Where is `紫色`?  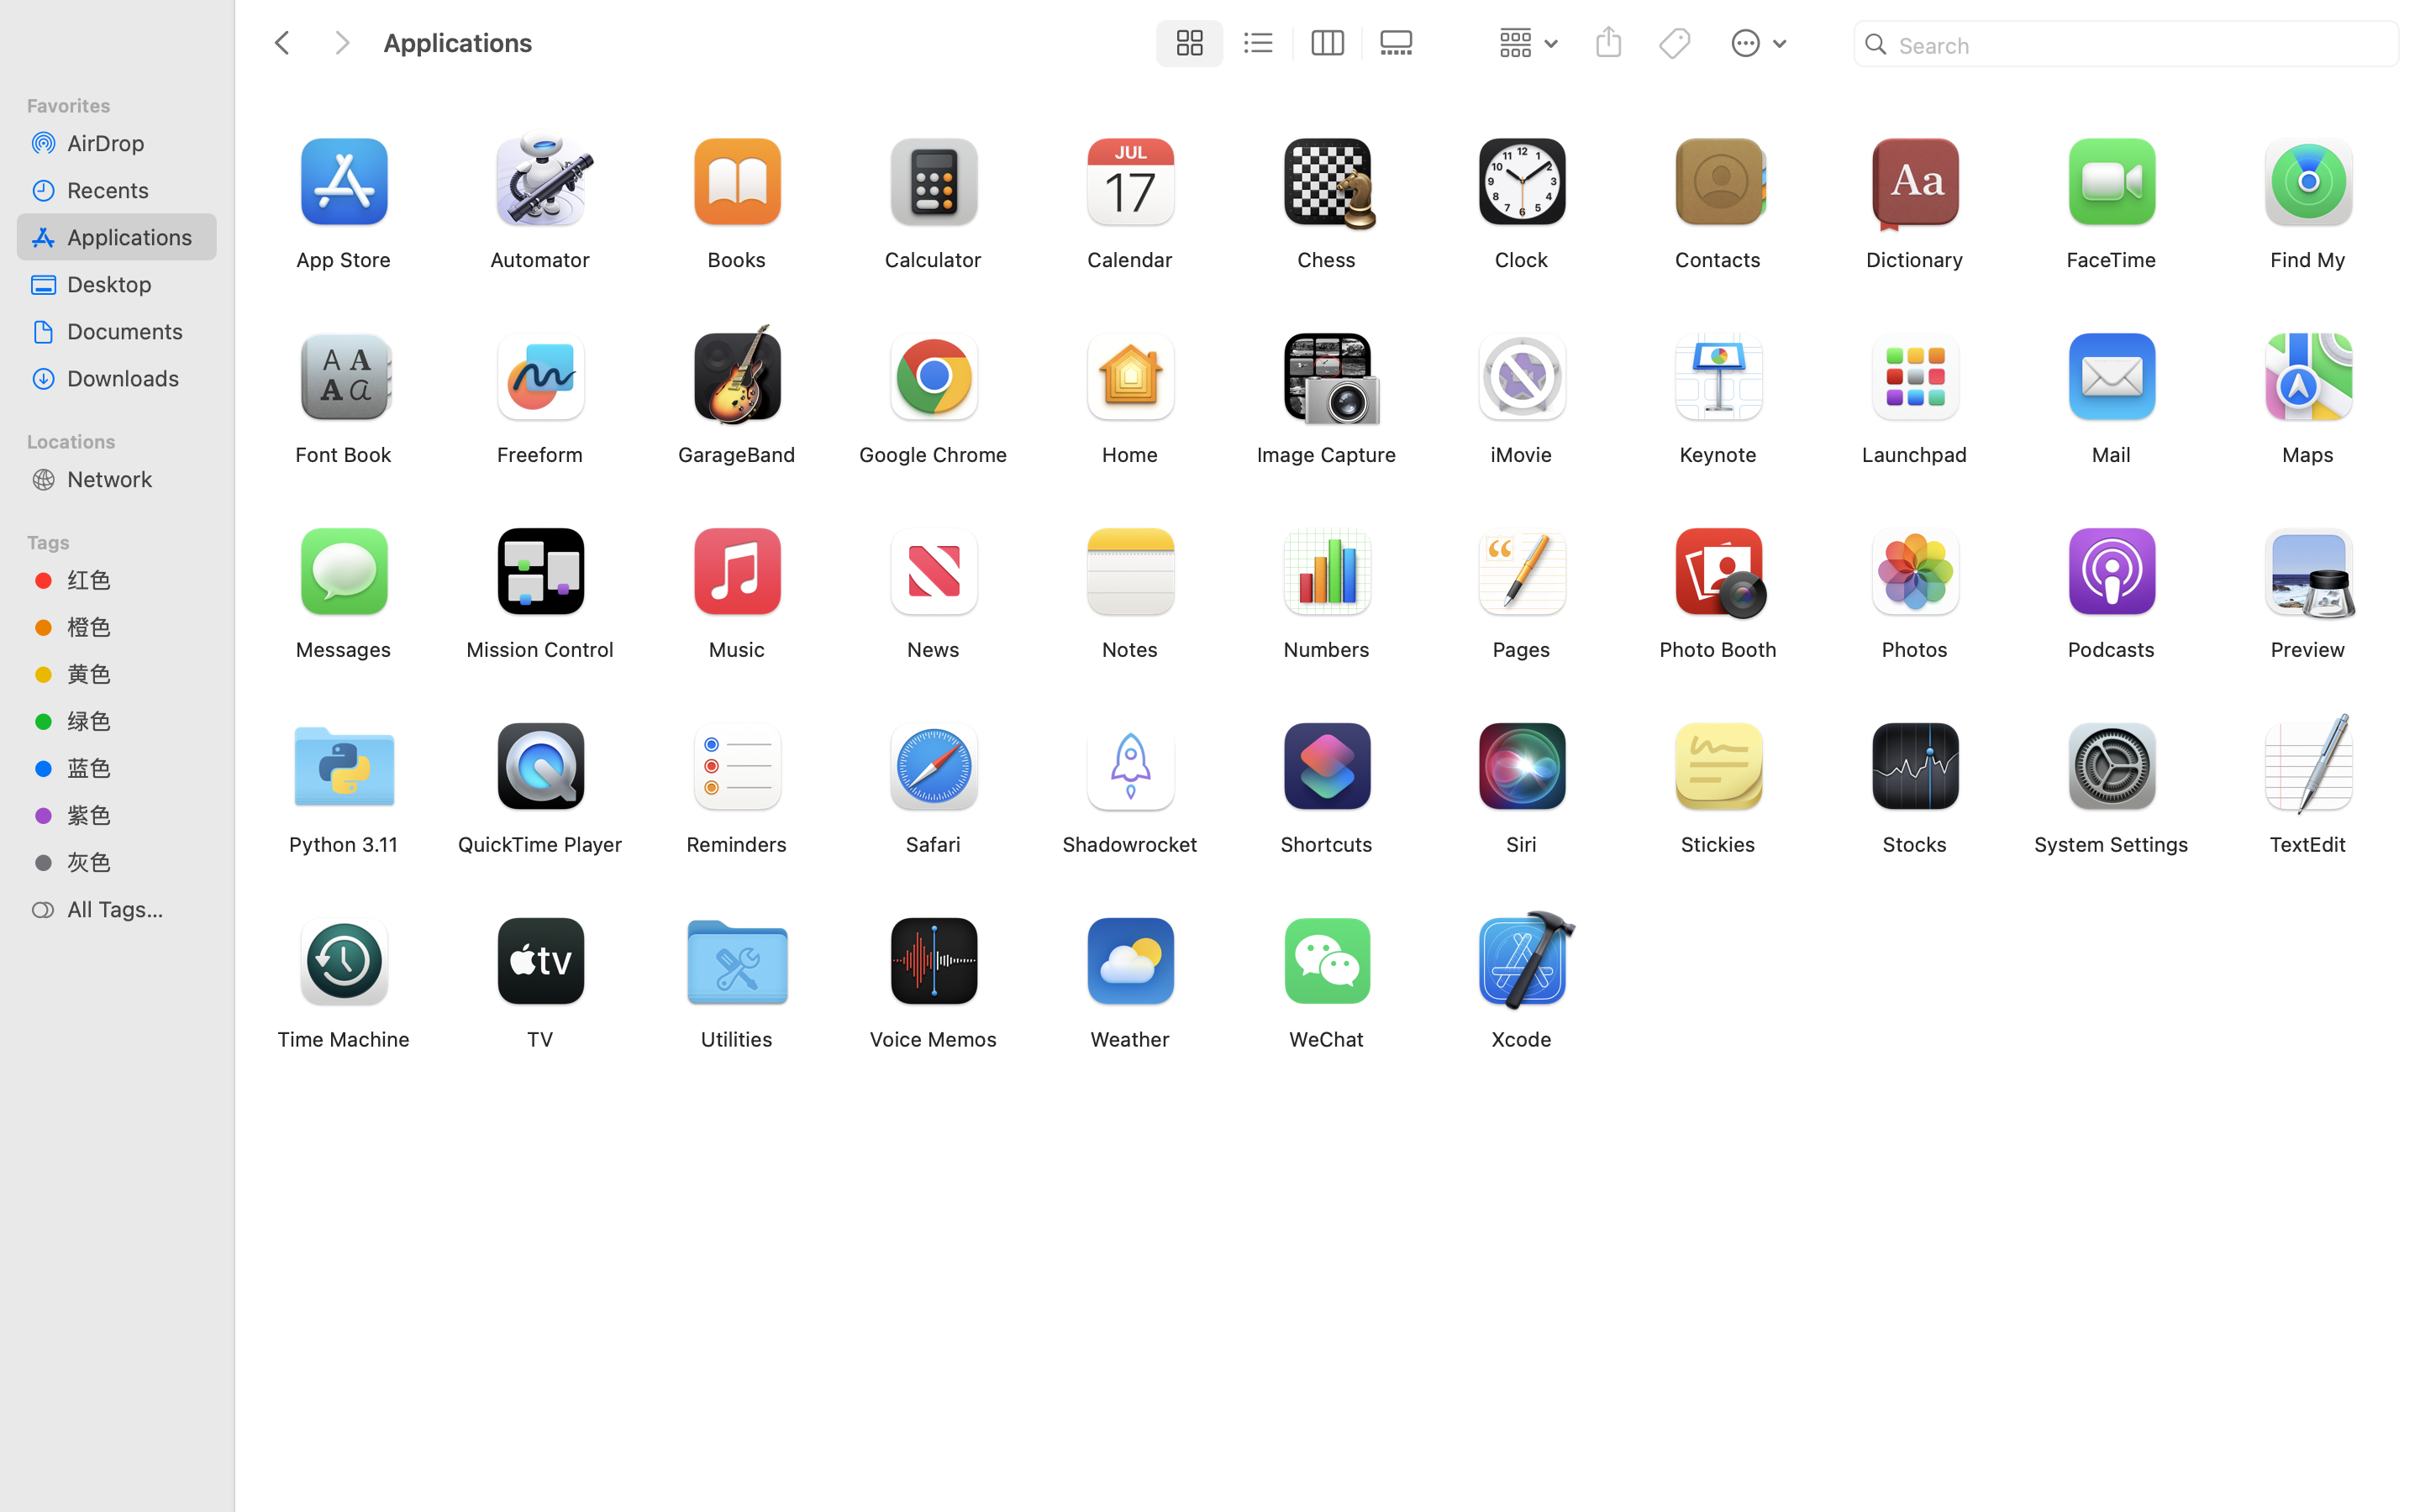 紫色 is located at coordinates (135, 815).